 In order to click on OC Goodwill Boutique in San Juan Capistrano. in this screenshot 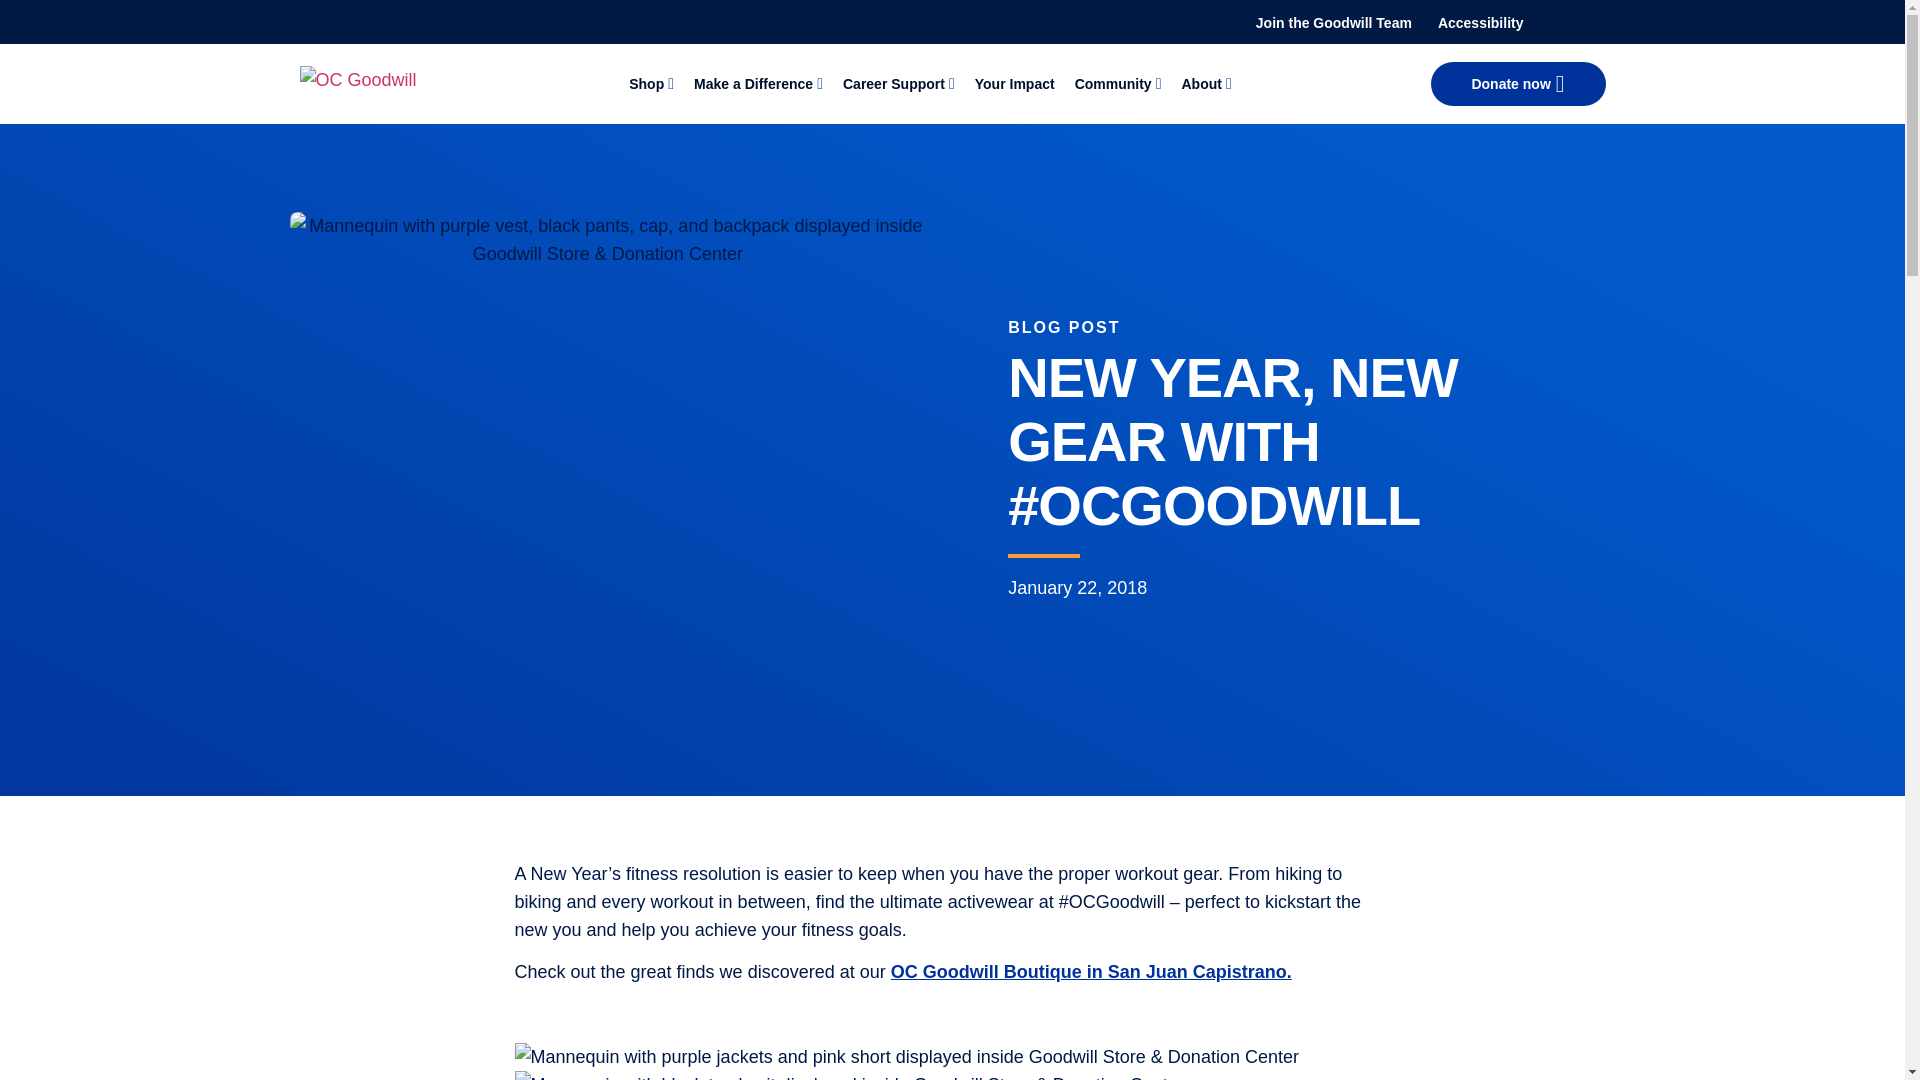, I will do `click(1091, 972)`.